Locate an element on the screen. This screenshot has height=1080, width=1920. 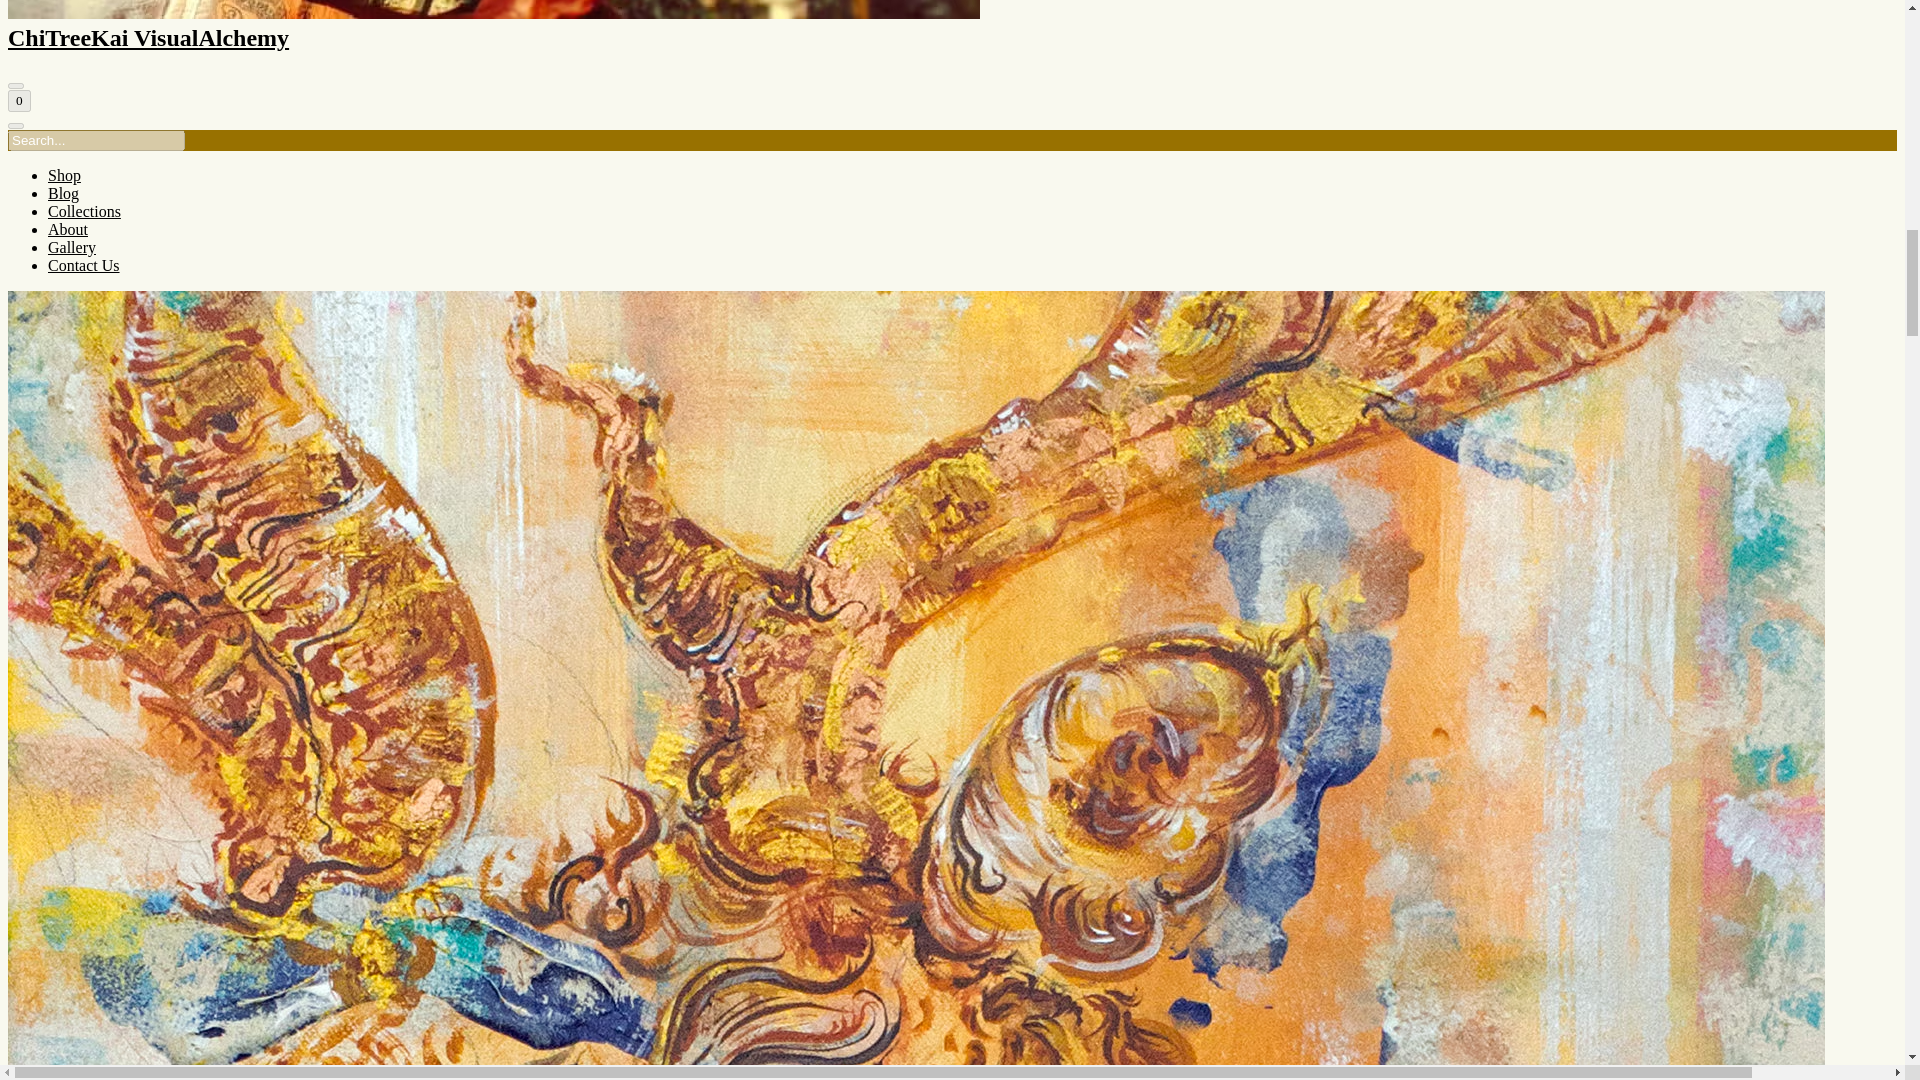
Shop is located at coordinates (64, 175).